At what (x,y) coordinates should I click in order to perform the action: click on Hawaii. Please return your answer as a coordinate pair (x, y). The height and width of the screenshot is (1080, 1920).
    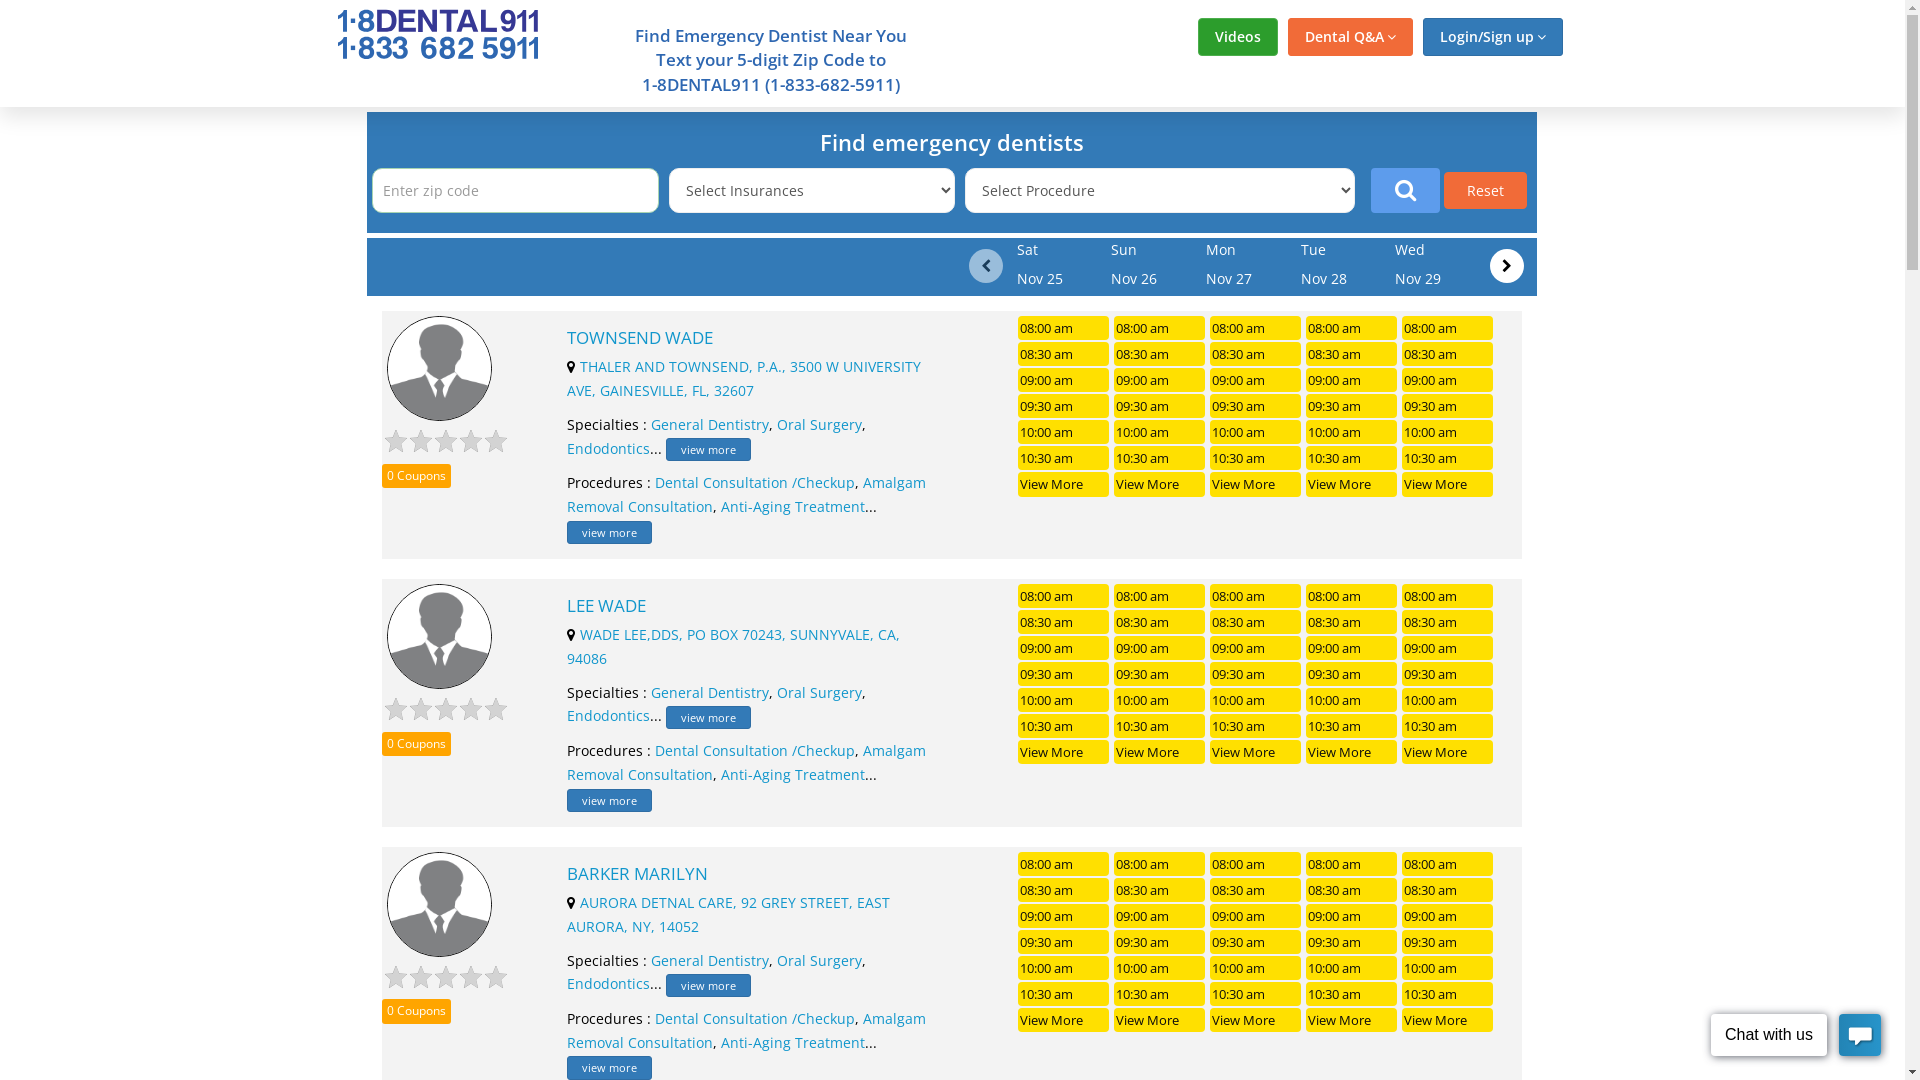
    Looking at the image, I should click on (616, 486).